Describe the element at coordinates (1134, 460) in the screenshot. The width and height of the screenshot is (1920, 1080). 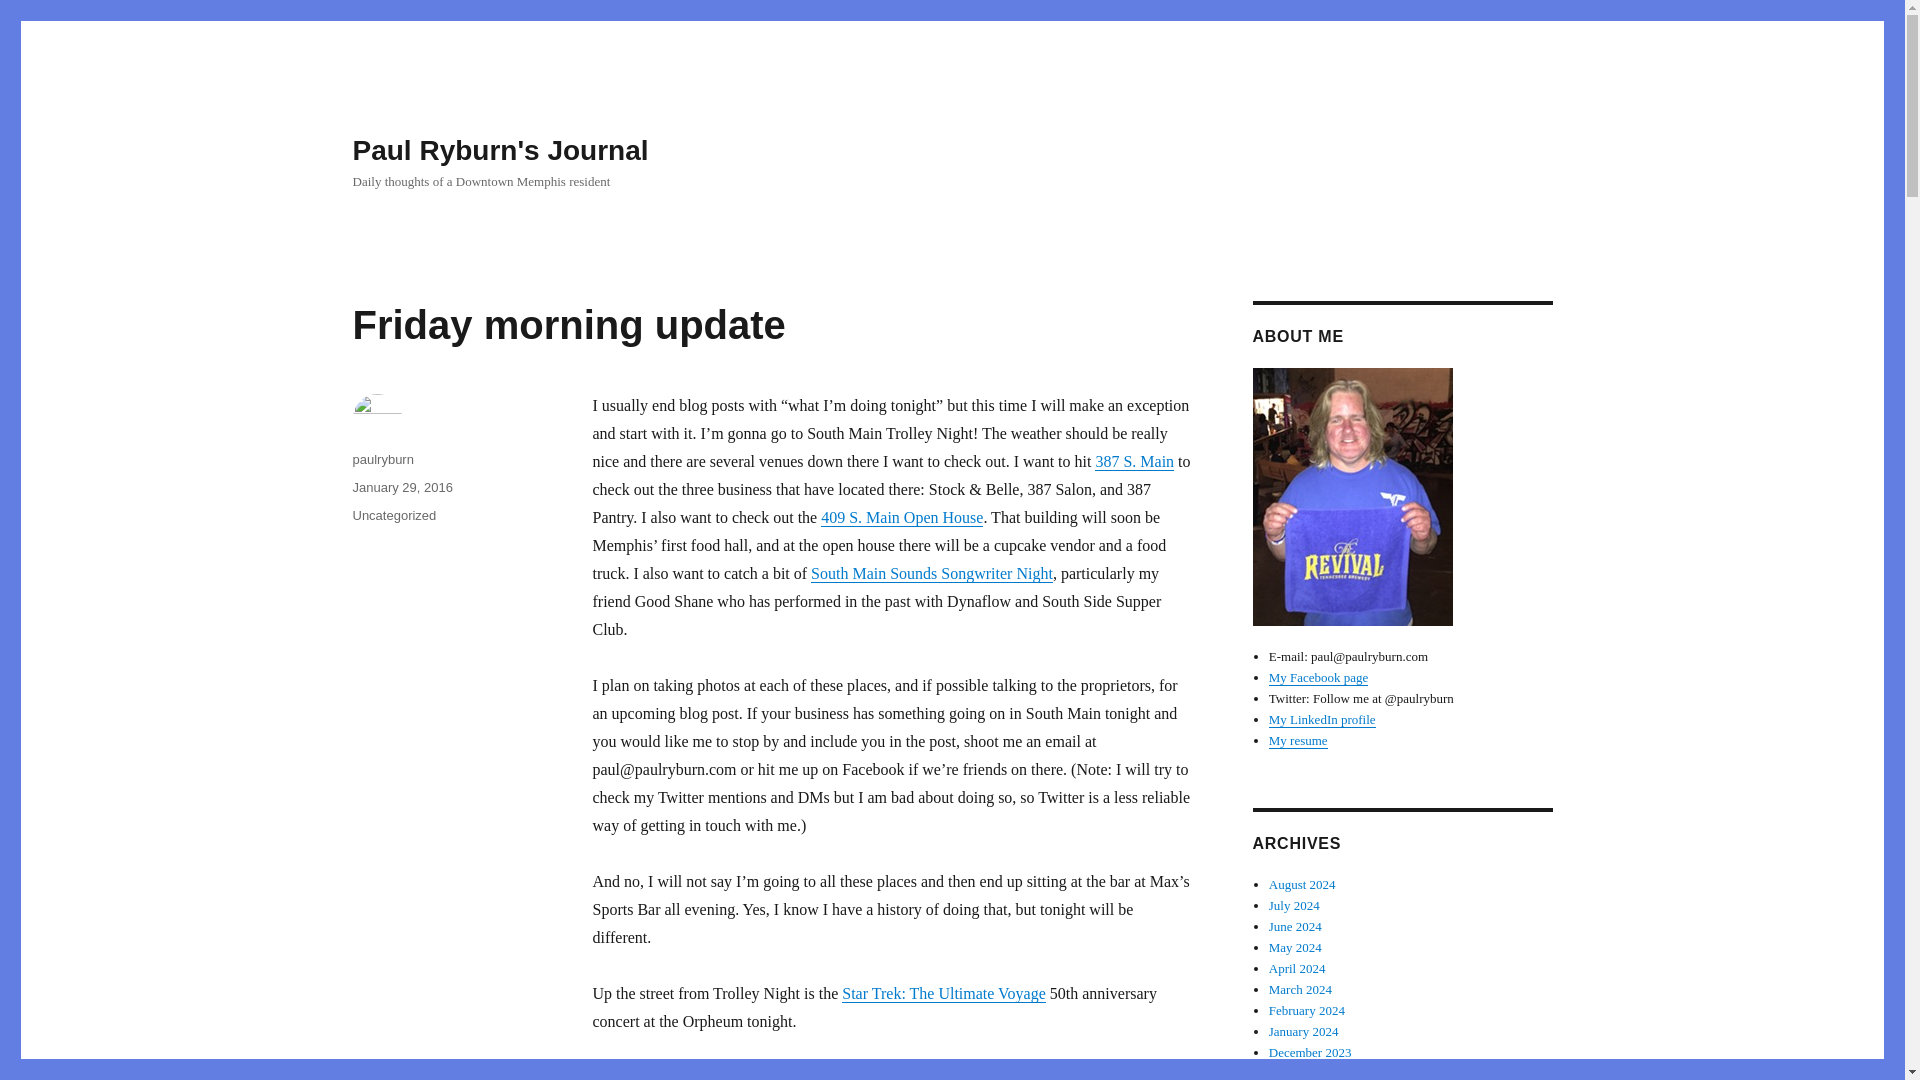
I see `387 S. Main` at that location.